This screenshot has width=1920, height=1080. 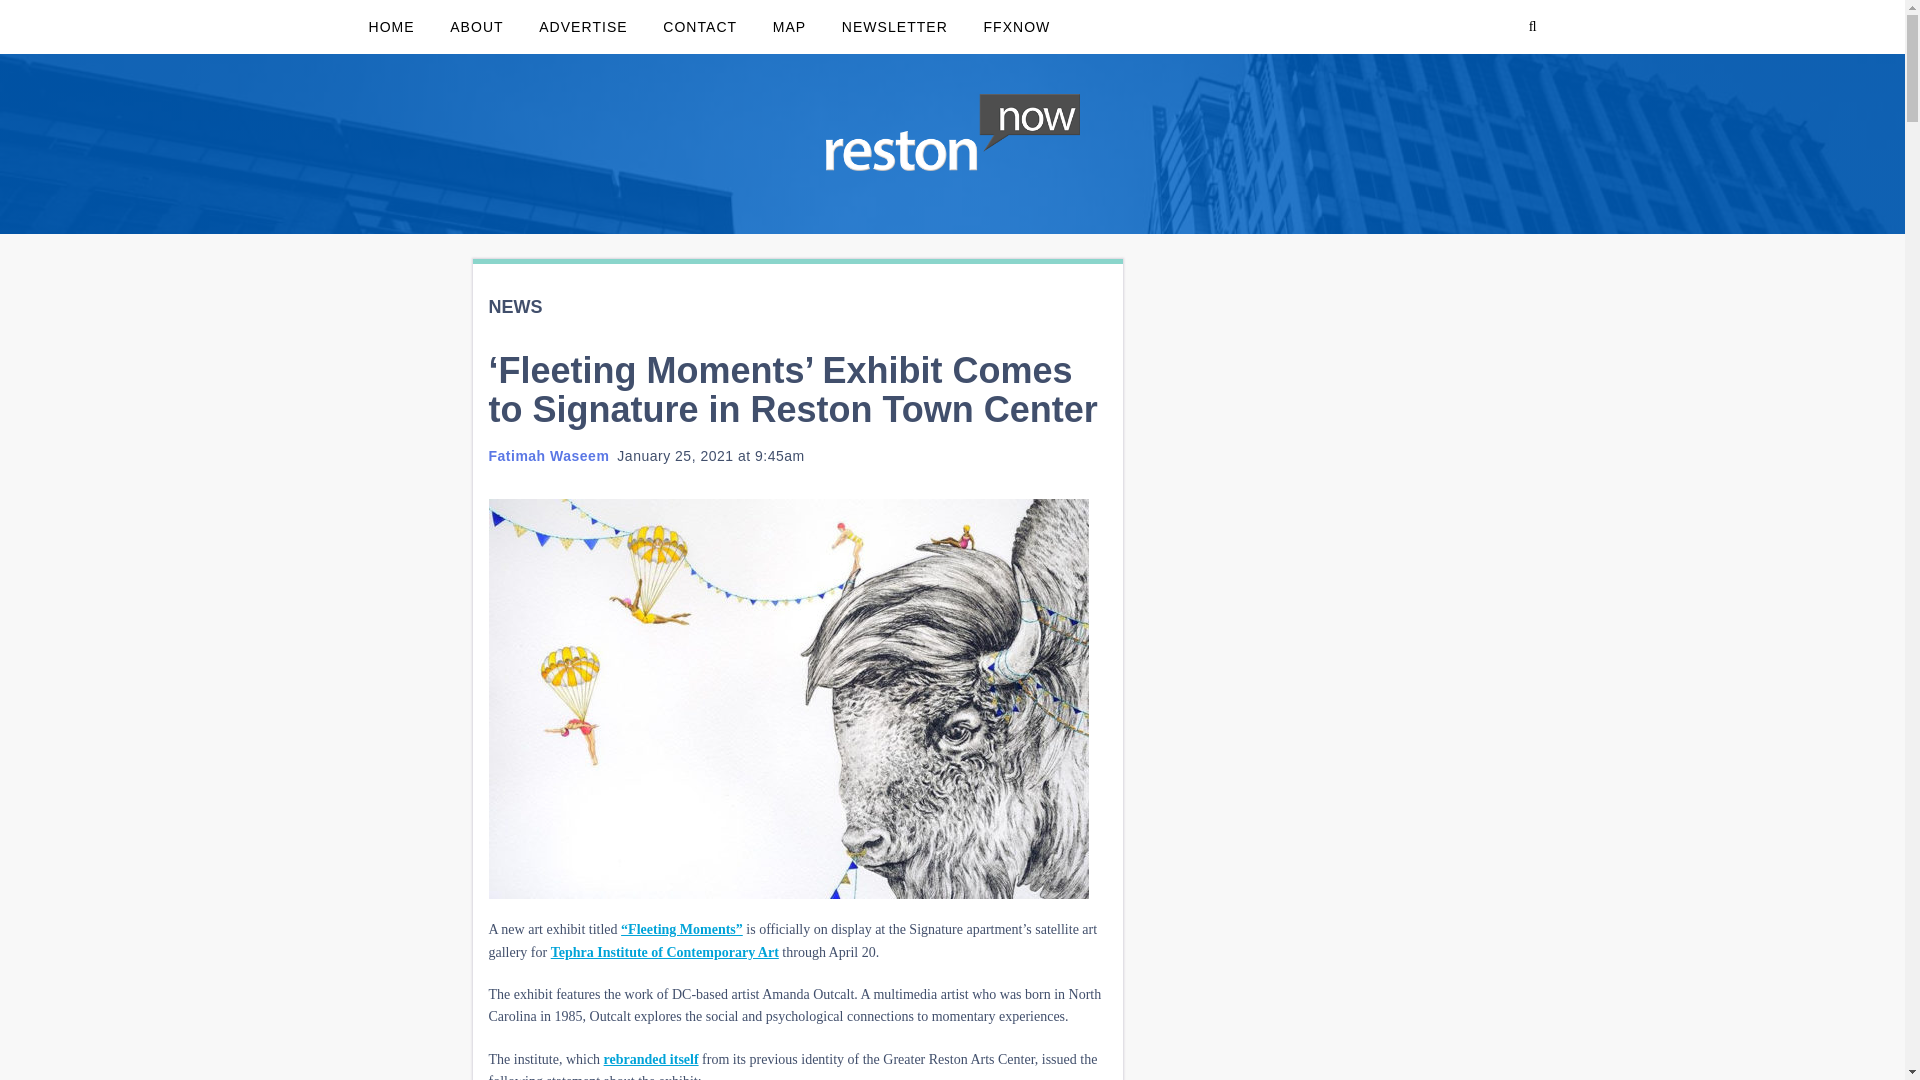 What do you see at coordinates (790, 27) in the screenshot?
I see `MAP` at bounding box center [790, 27].